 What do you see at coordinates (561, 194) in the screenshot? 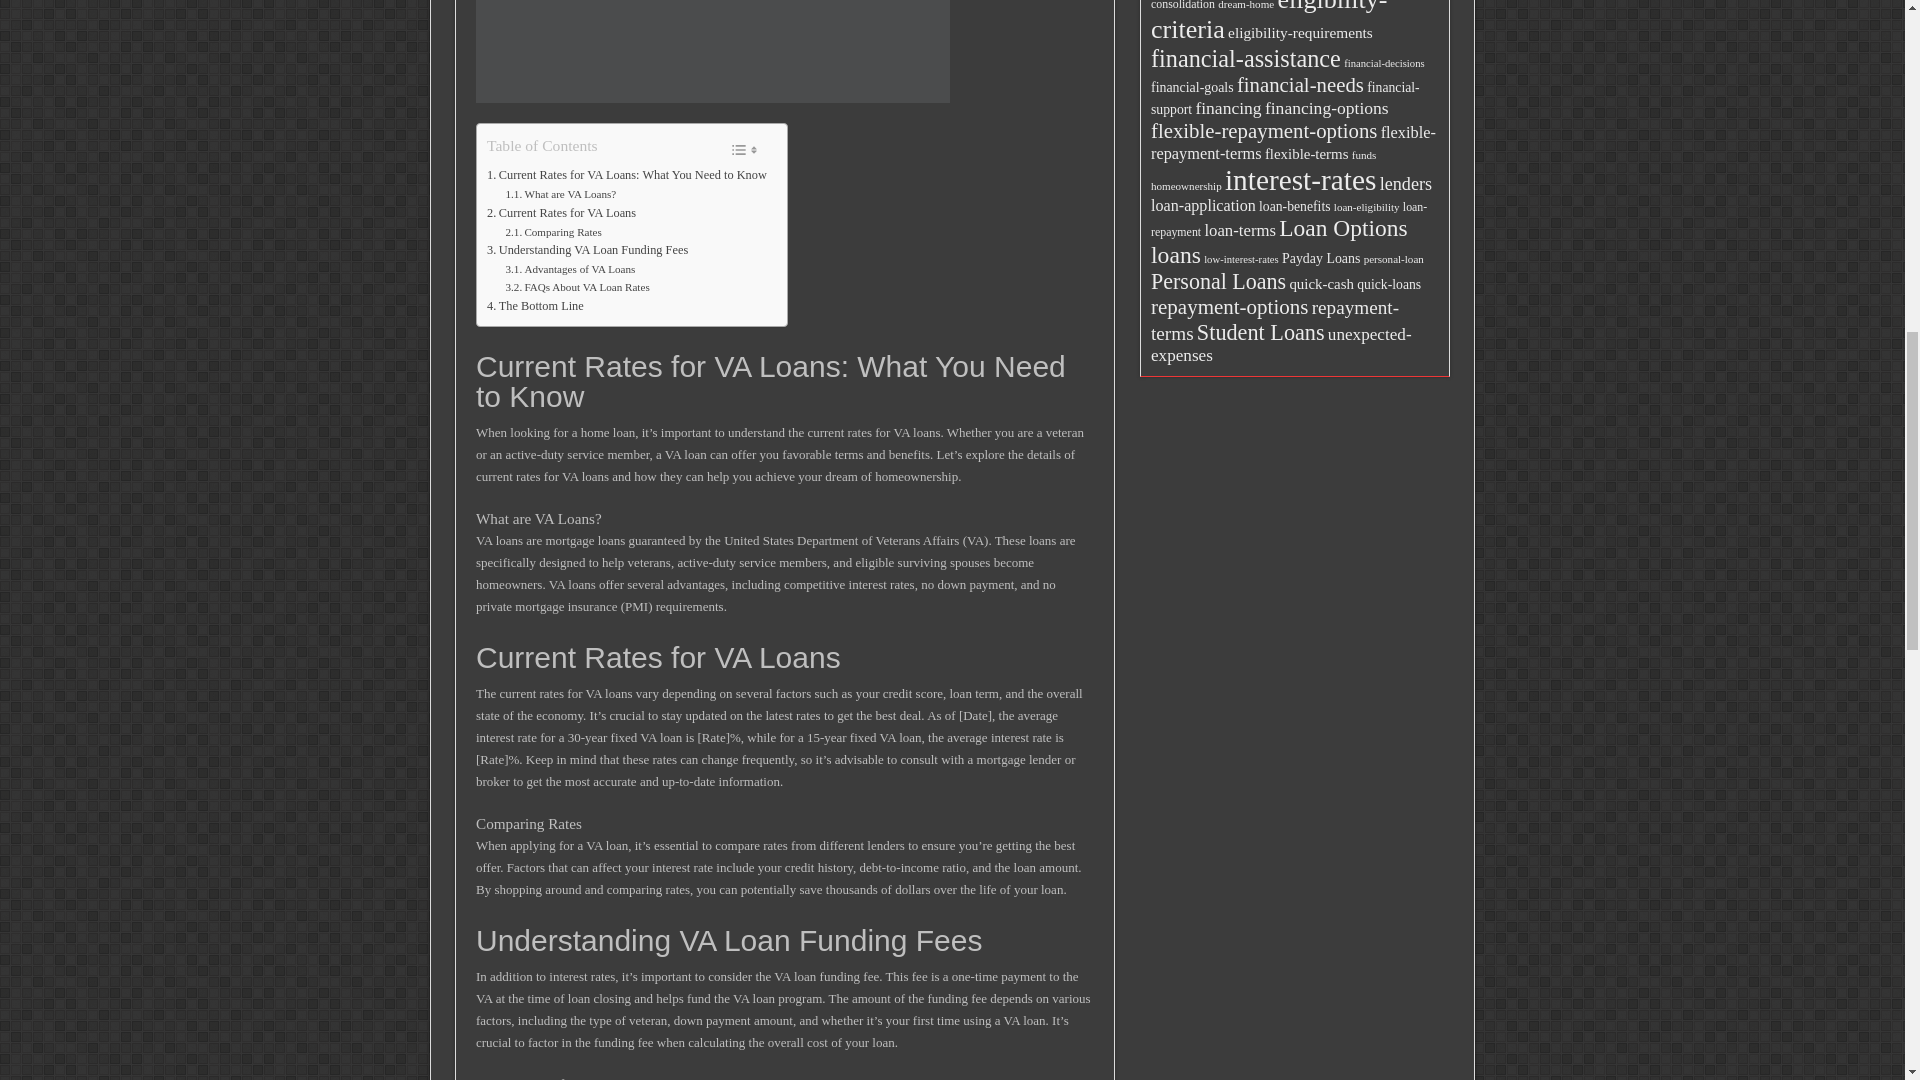
I see `What are VA Loans?` at bounding box center [561, 194].